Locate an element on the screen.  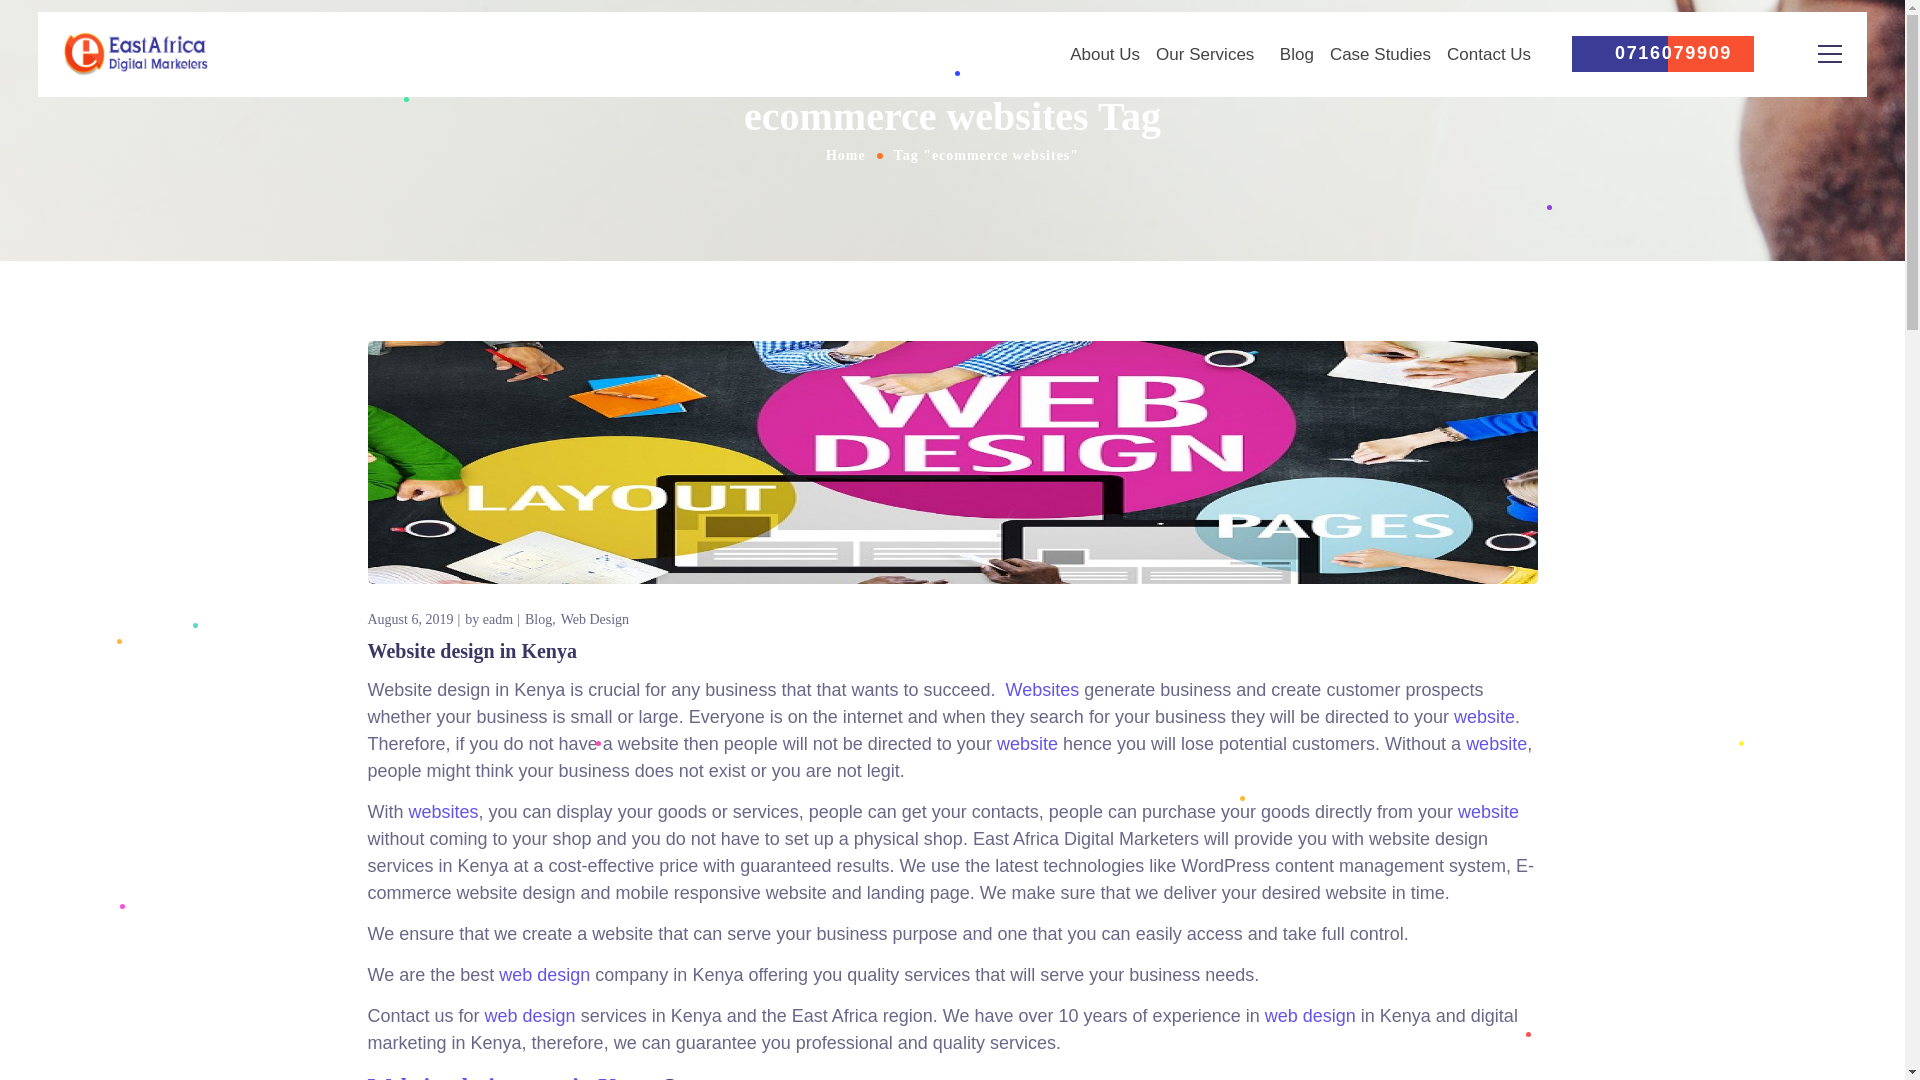
websites is located at coordinates (443, 812).